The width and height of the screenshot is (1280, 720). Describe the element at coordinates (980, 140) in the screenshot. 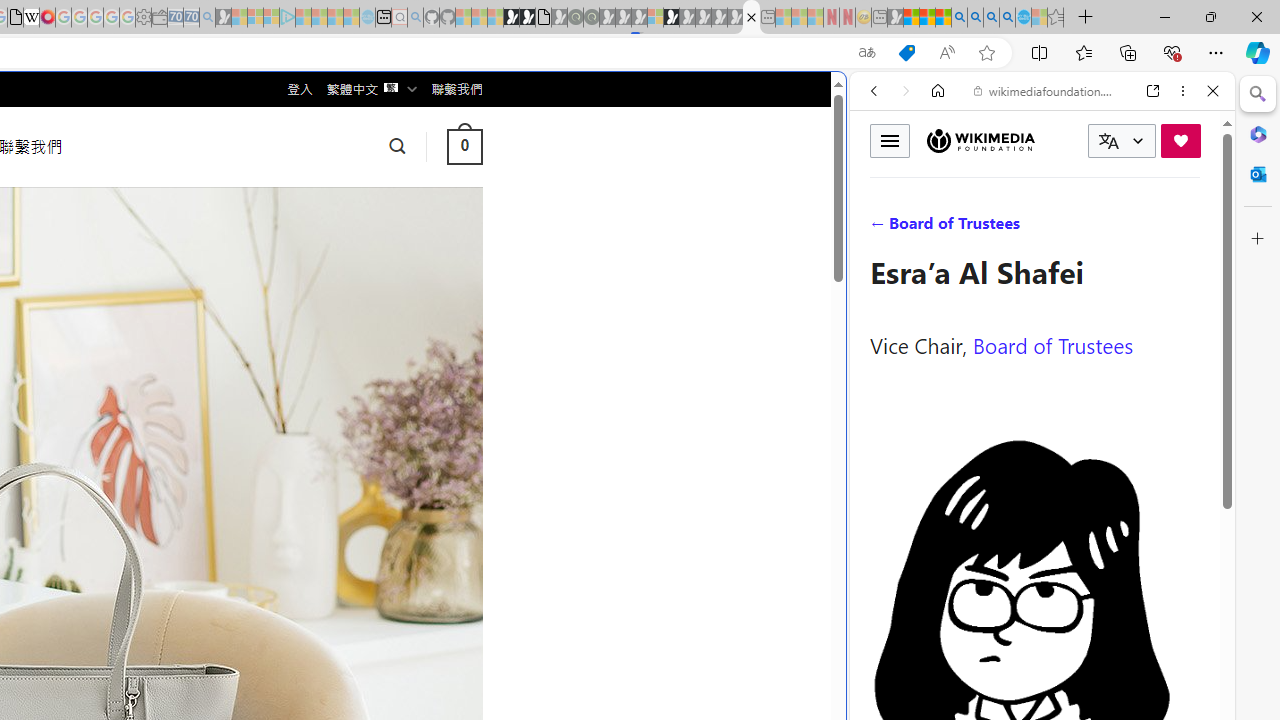

I see `Wikimedia Foundation` at that location.